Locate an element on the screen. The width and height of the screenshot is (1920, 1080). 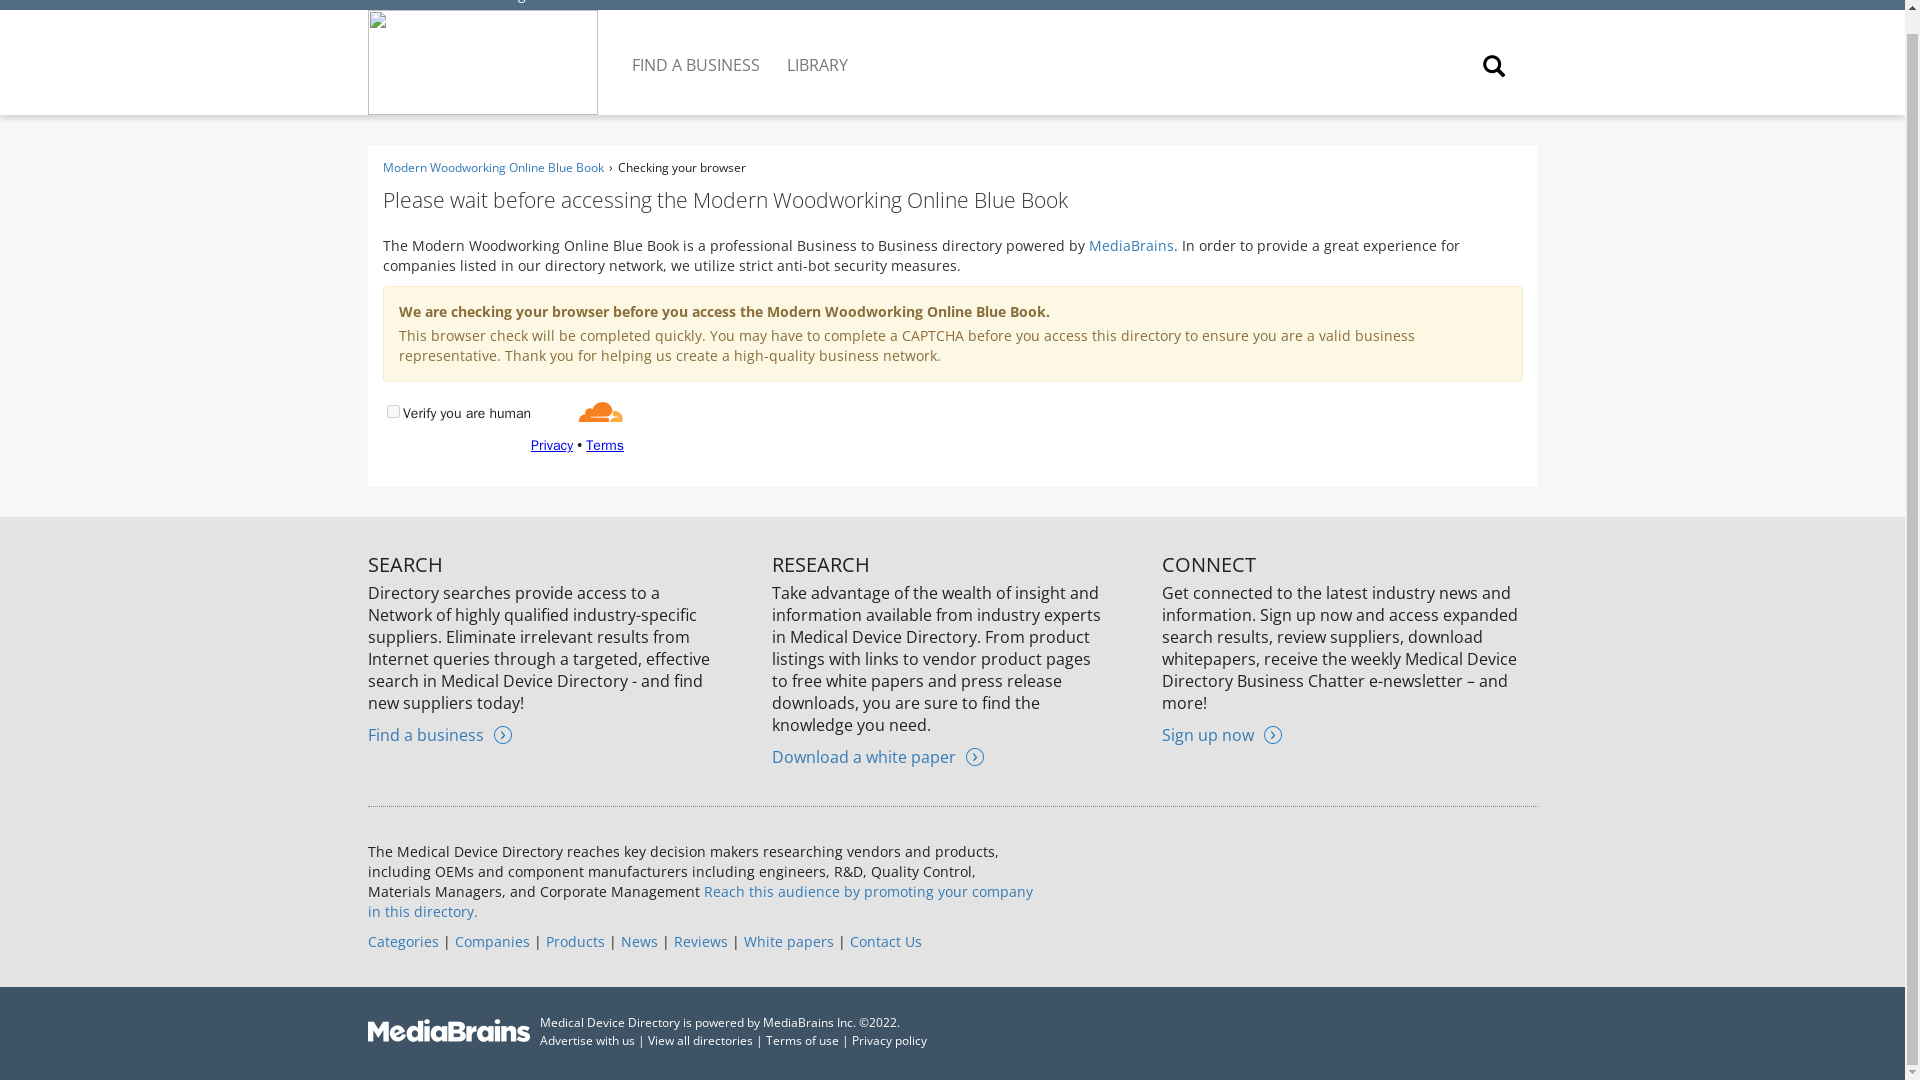
LIBRARY is located at coordinates (818, 49).